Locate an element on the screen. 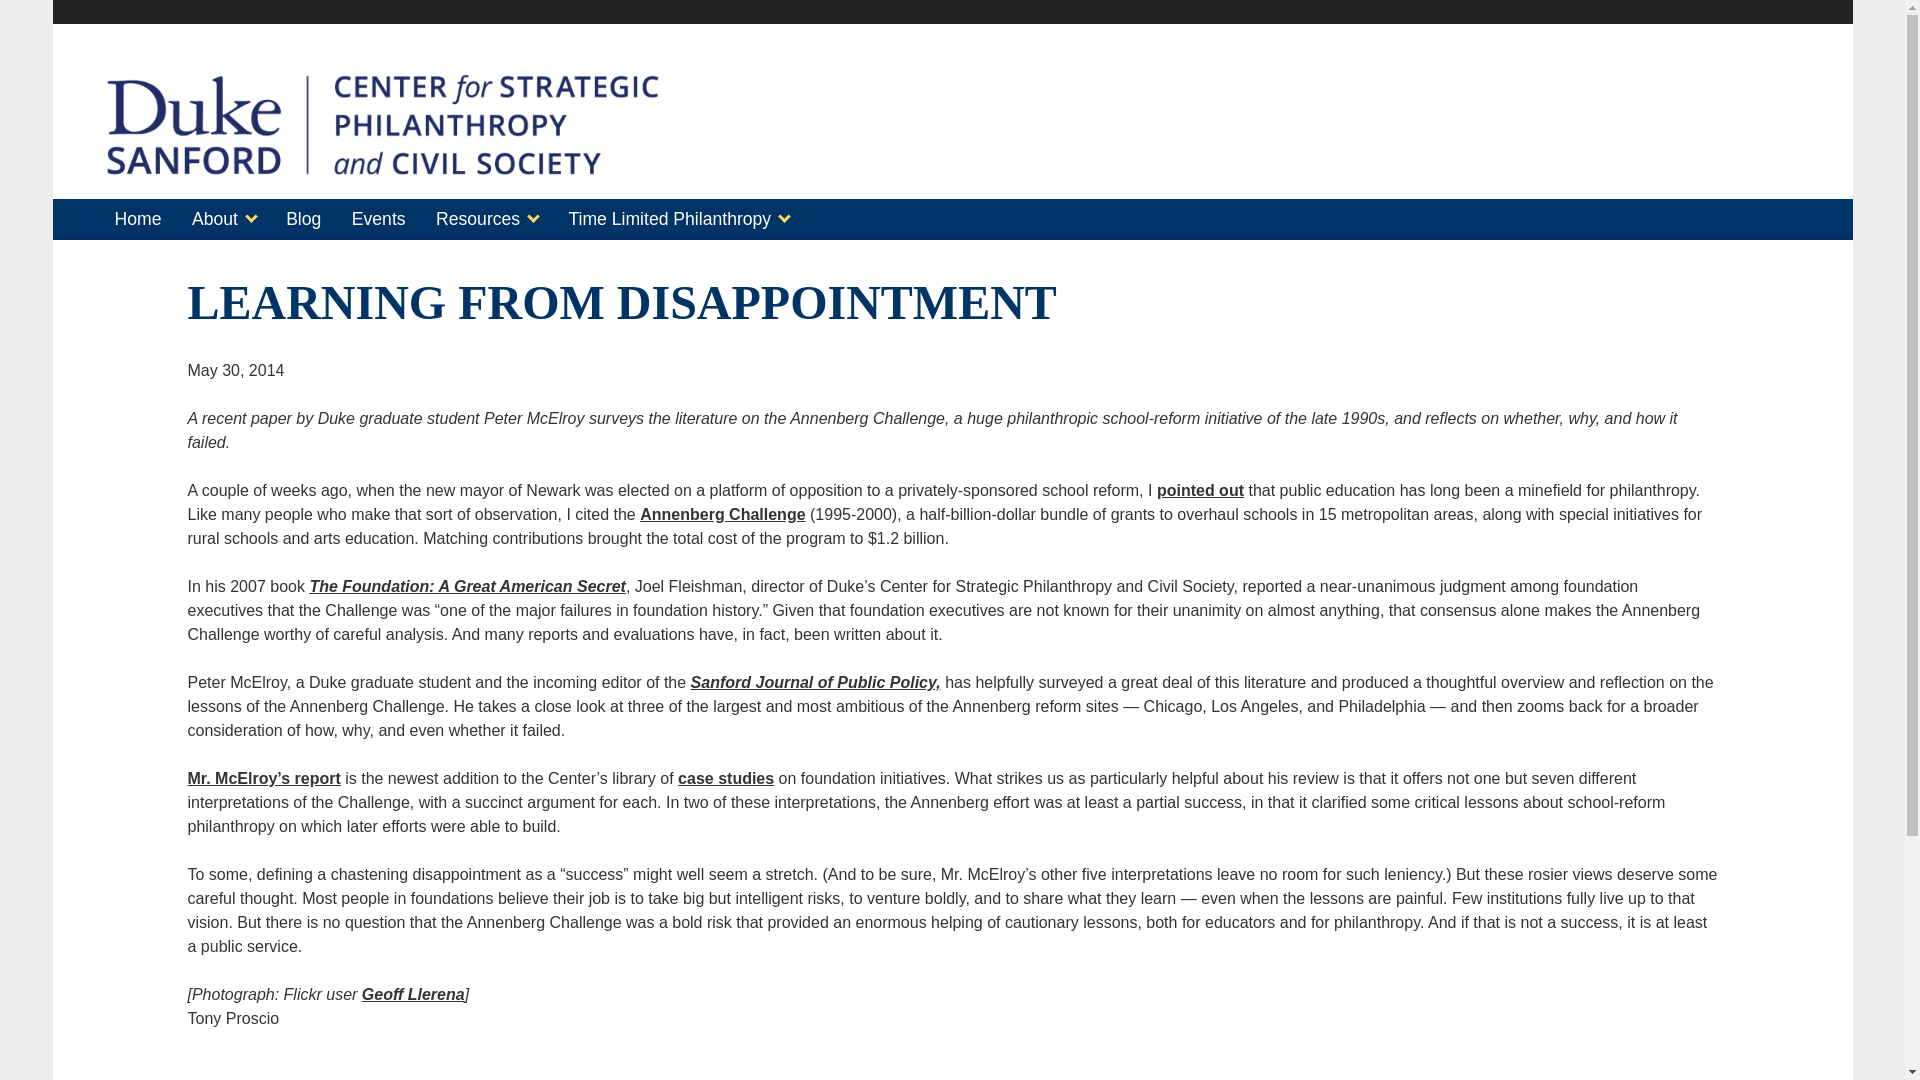 Image resolution: width=1920 pixels, height=1080 pixels. Home is located at coordinates (136, 220).